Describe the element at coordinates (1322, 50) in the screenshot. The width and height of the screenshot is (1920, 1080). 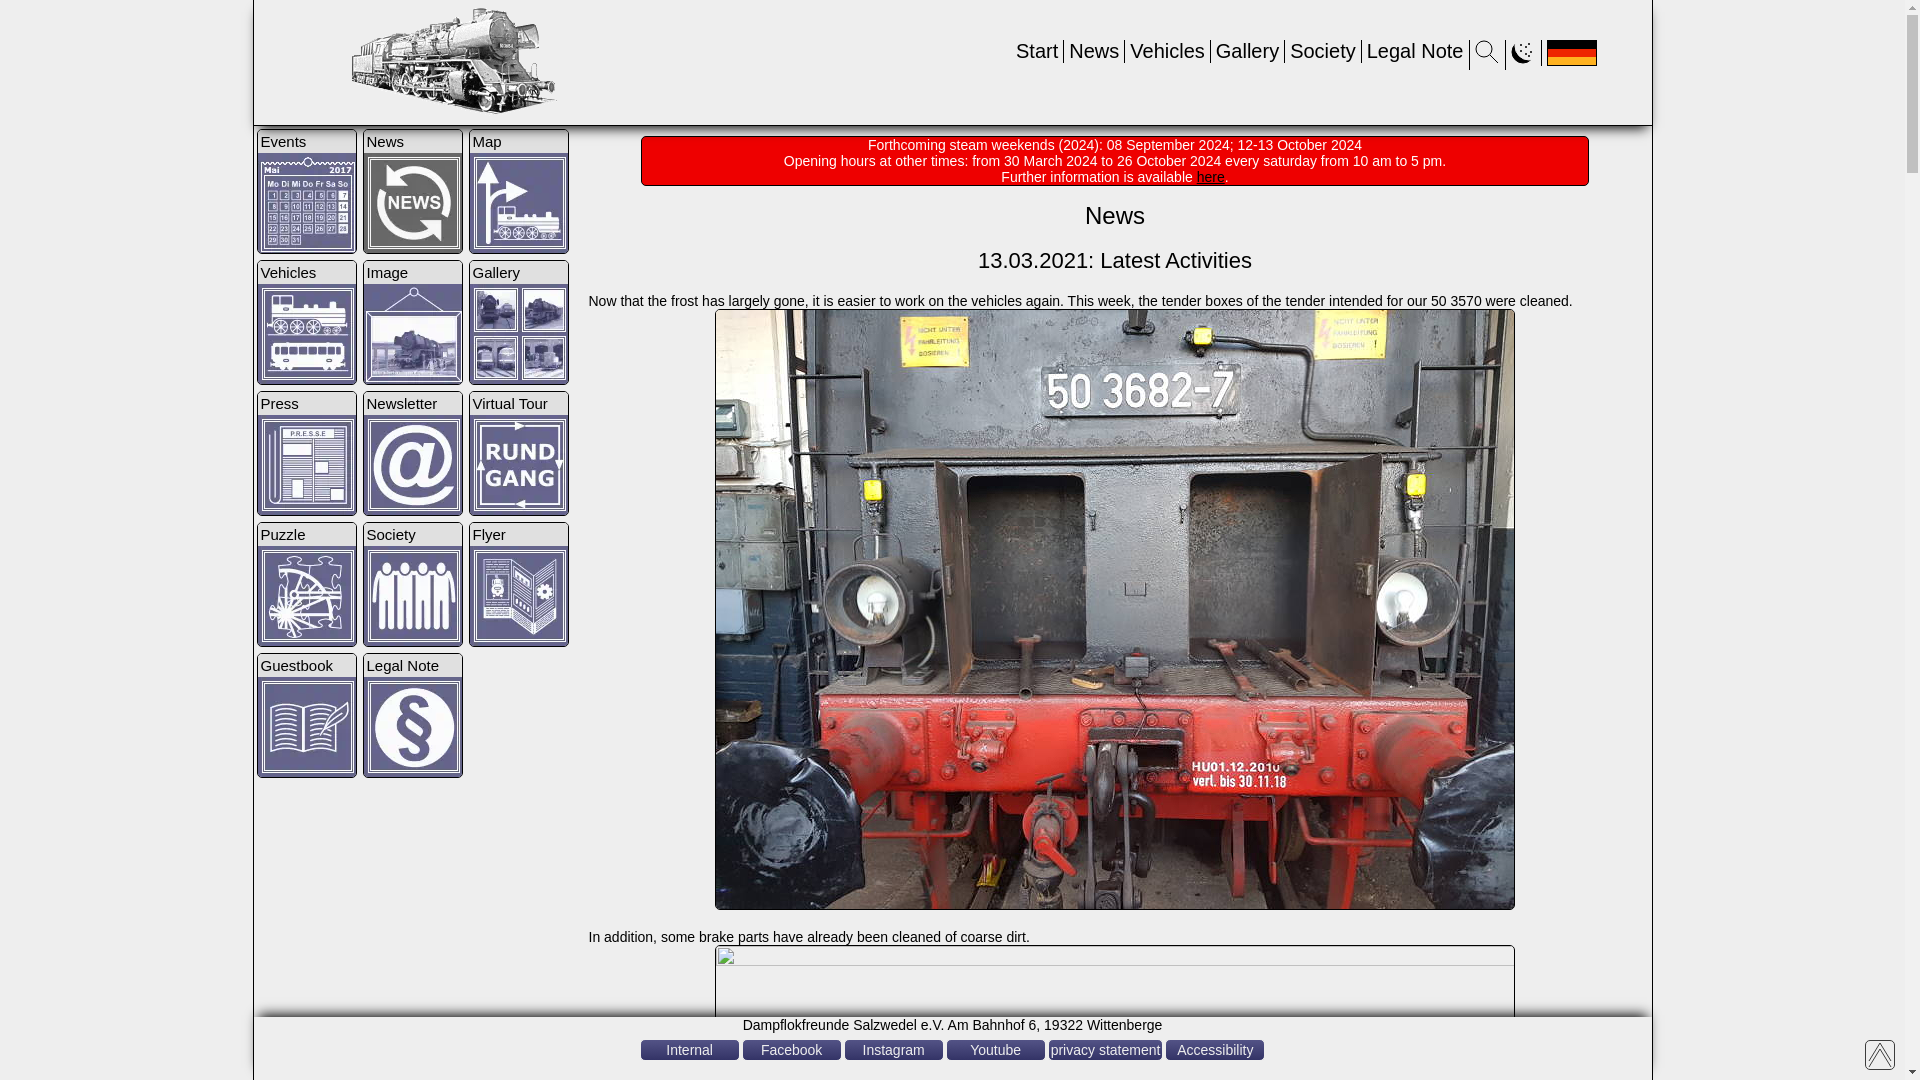
I see `Society` at that location.